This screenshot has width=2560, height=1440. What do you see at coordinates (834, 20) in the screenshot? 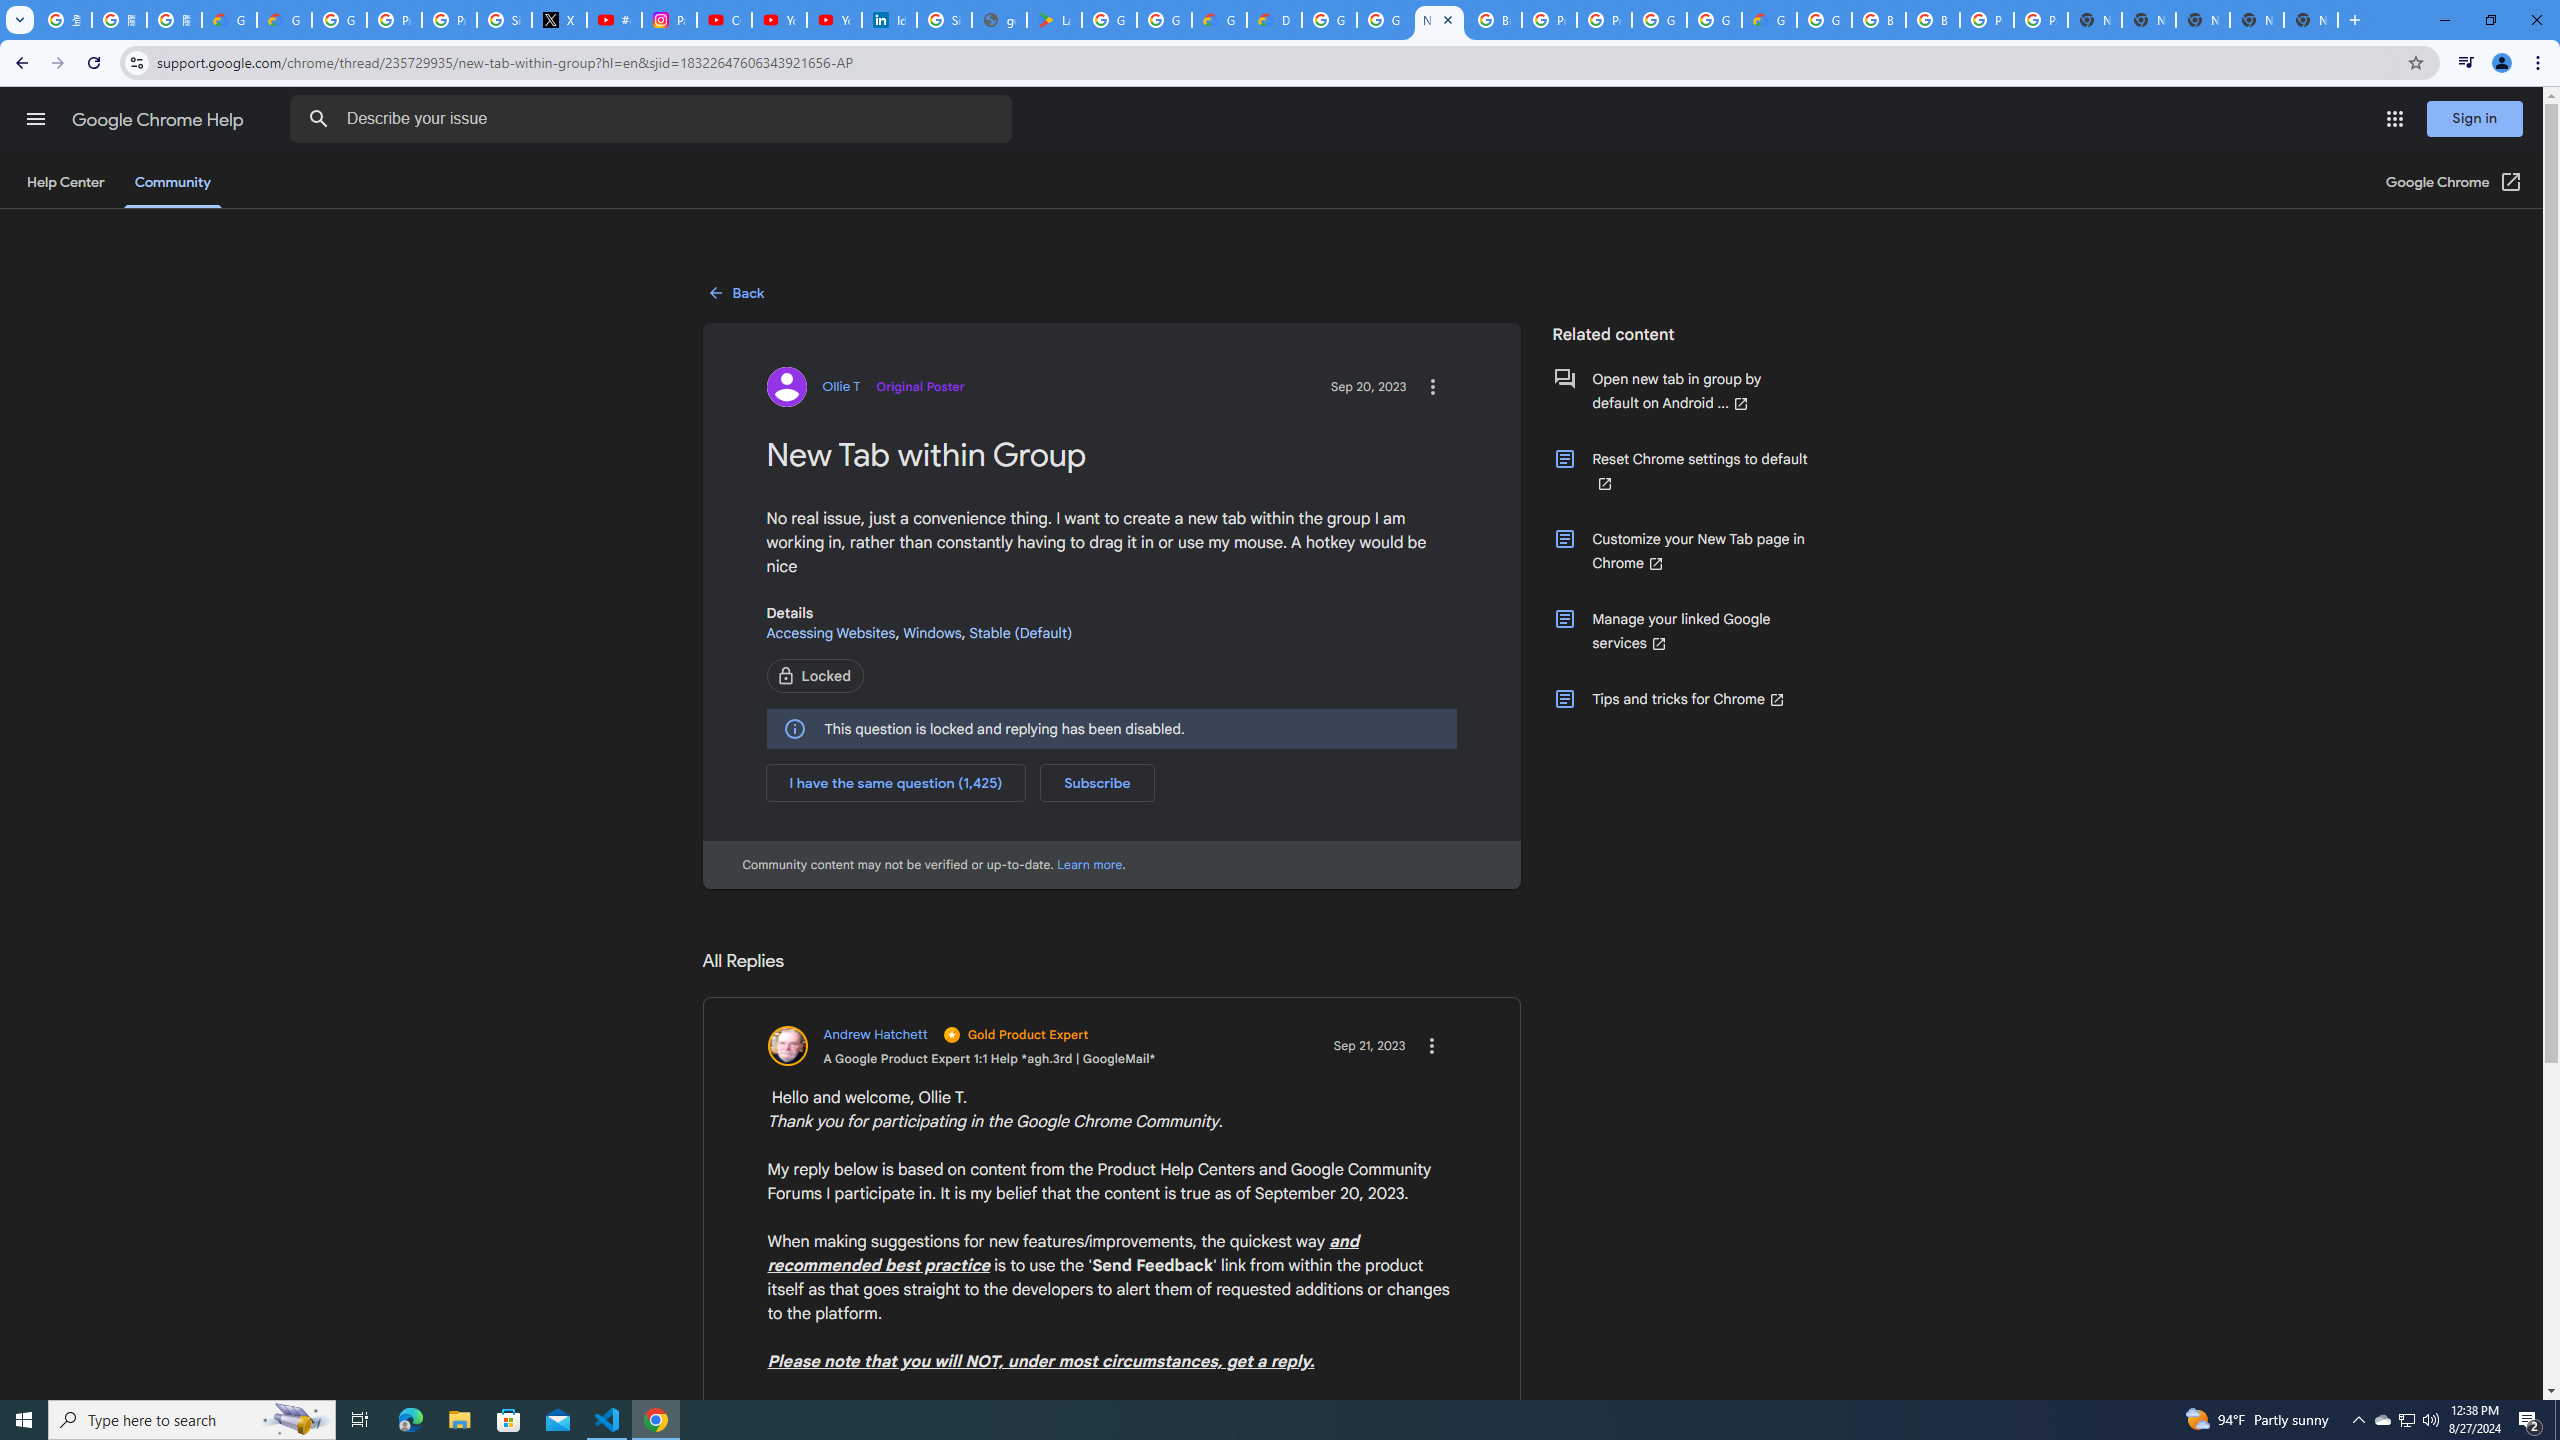
I see `YouTube Culture & Trends - YouTube Top 10, 2021` at bounding box center [834, 20].